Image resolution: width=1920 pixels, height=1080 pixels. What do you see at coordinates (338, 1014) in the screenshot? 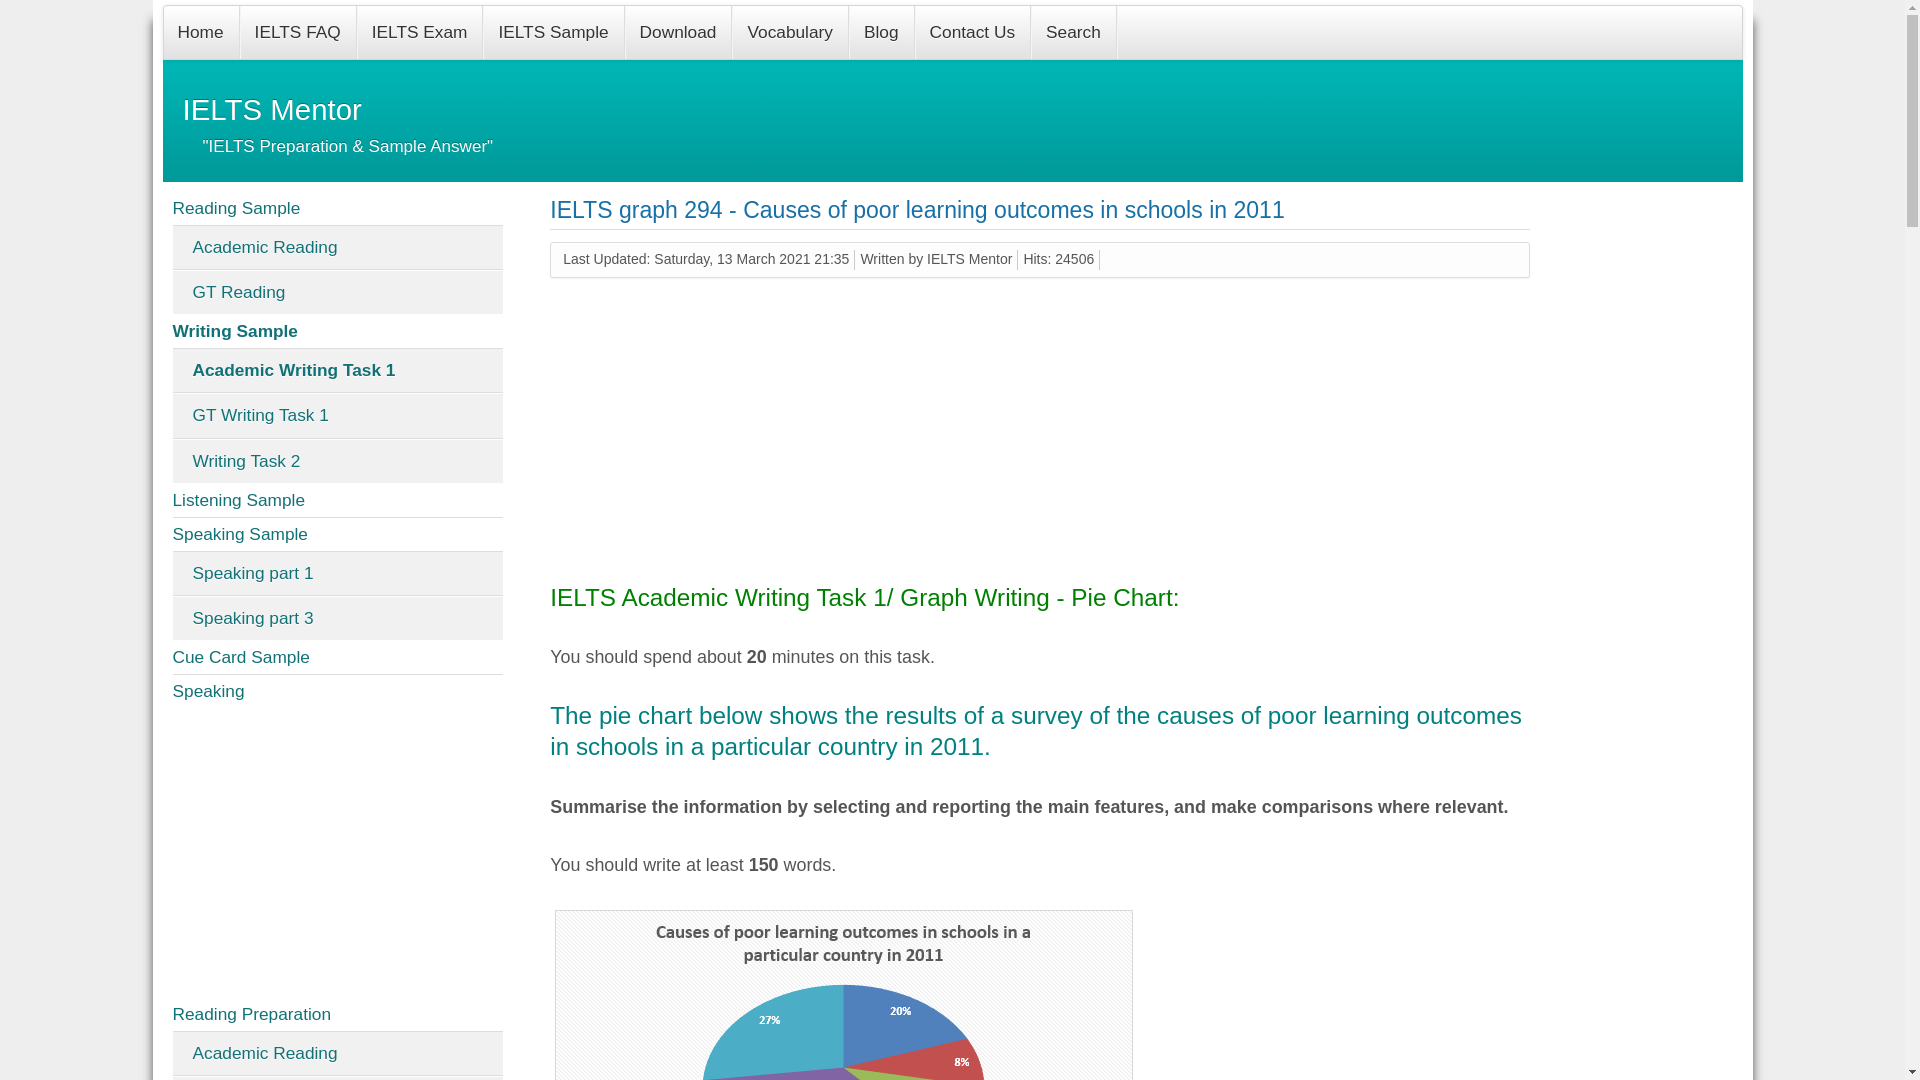
I see `Reading Preparation` at bounding box center [338, 1014].